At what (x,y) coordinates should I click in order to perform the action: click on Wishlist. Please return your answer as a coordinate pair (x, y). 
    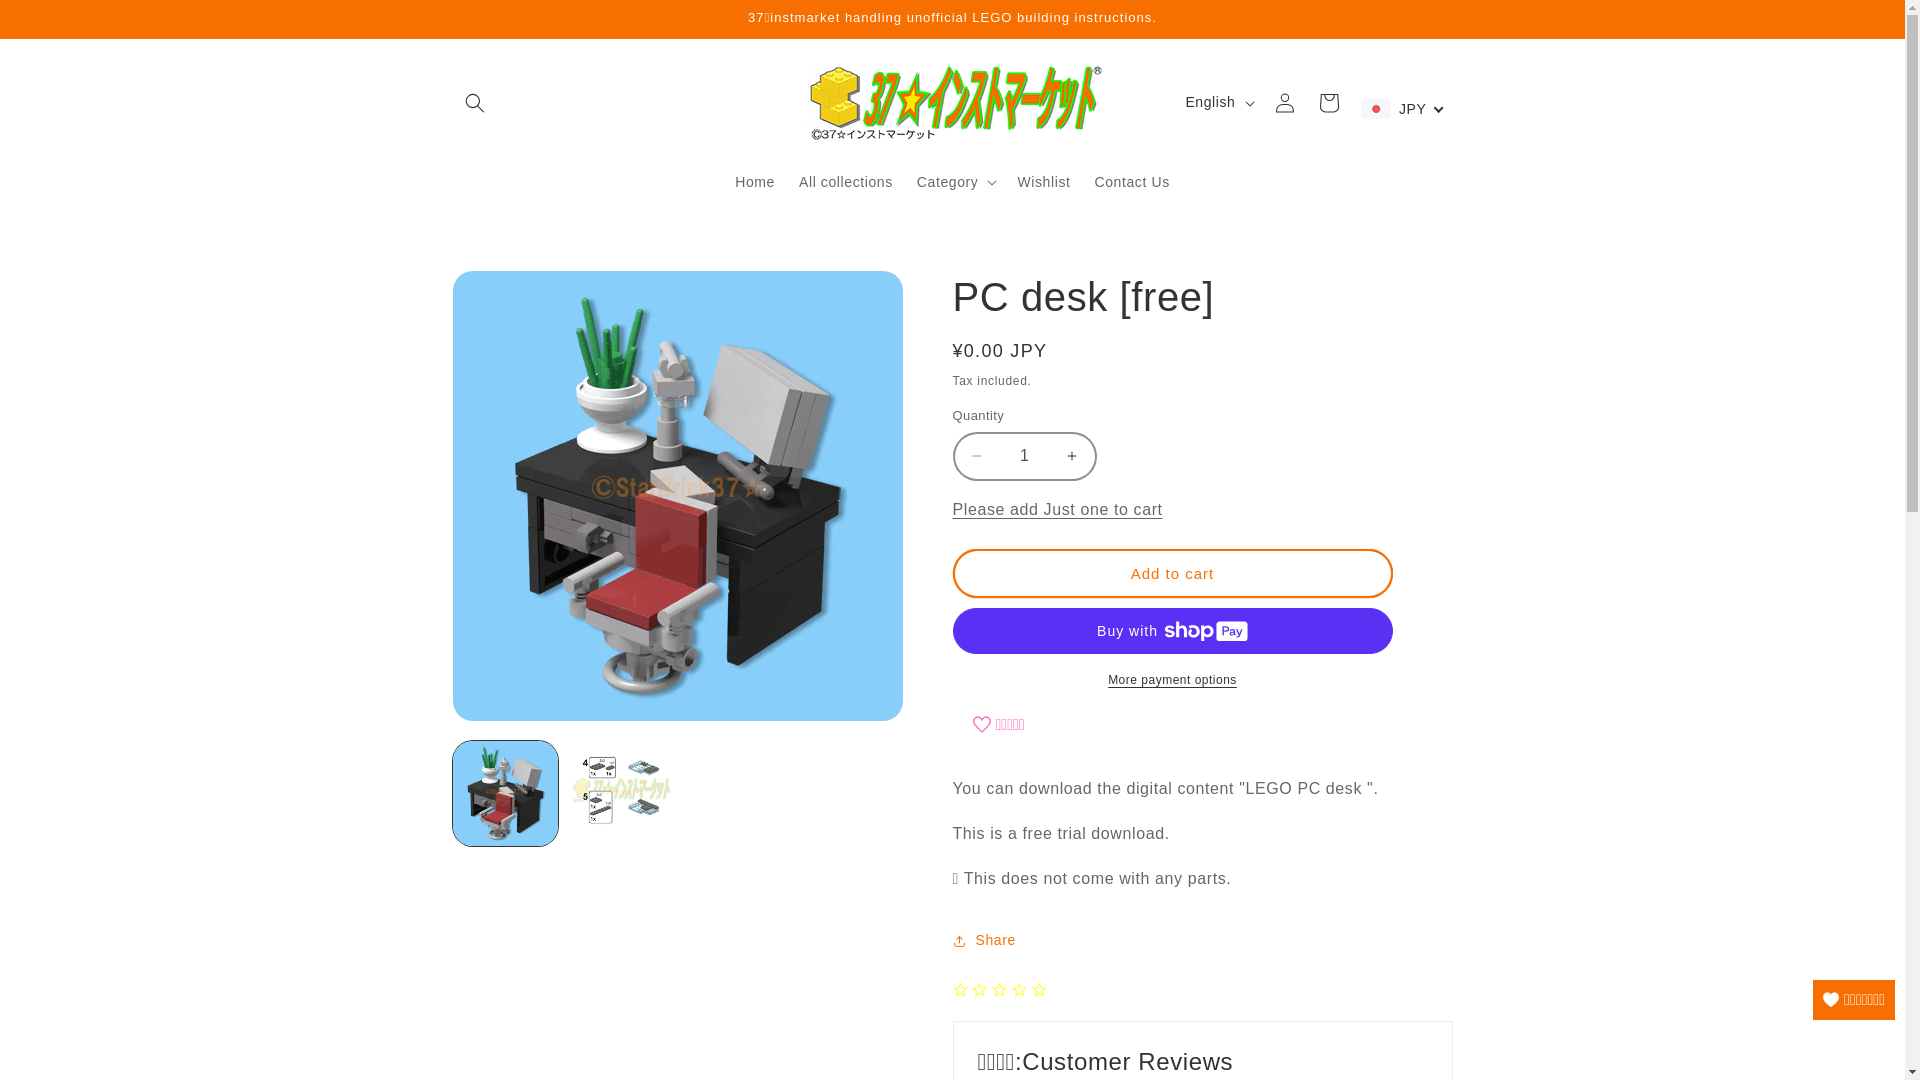
    Looking at the image, I should click on (1044, 181).